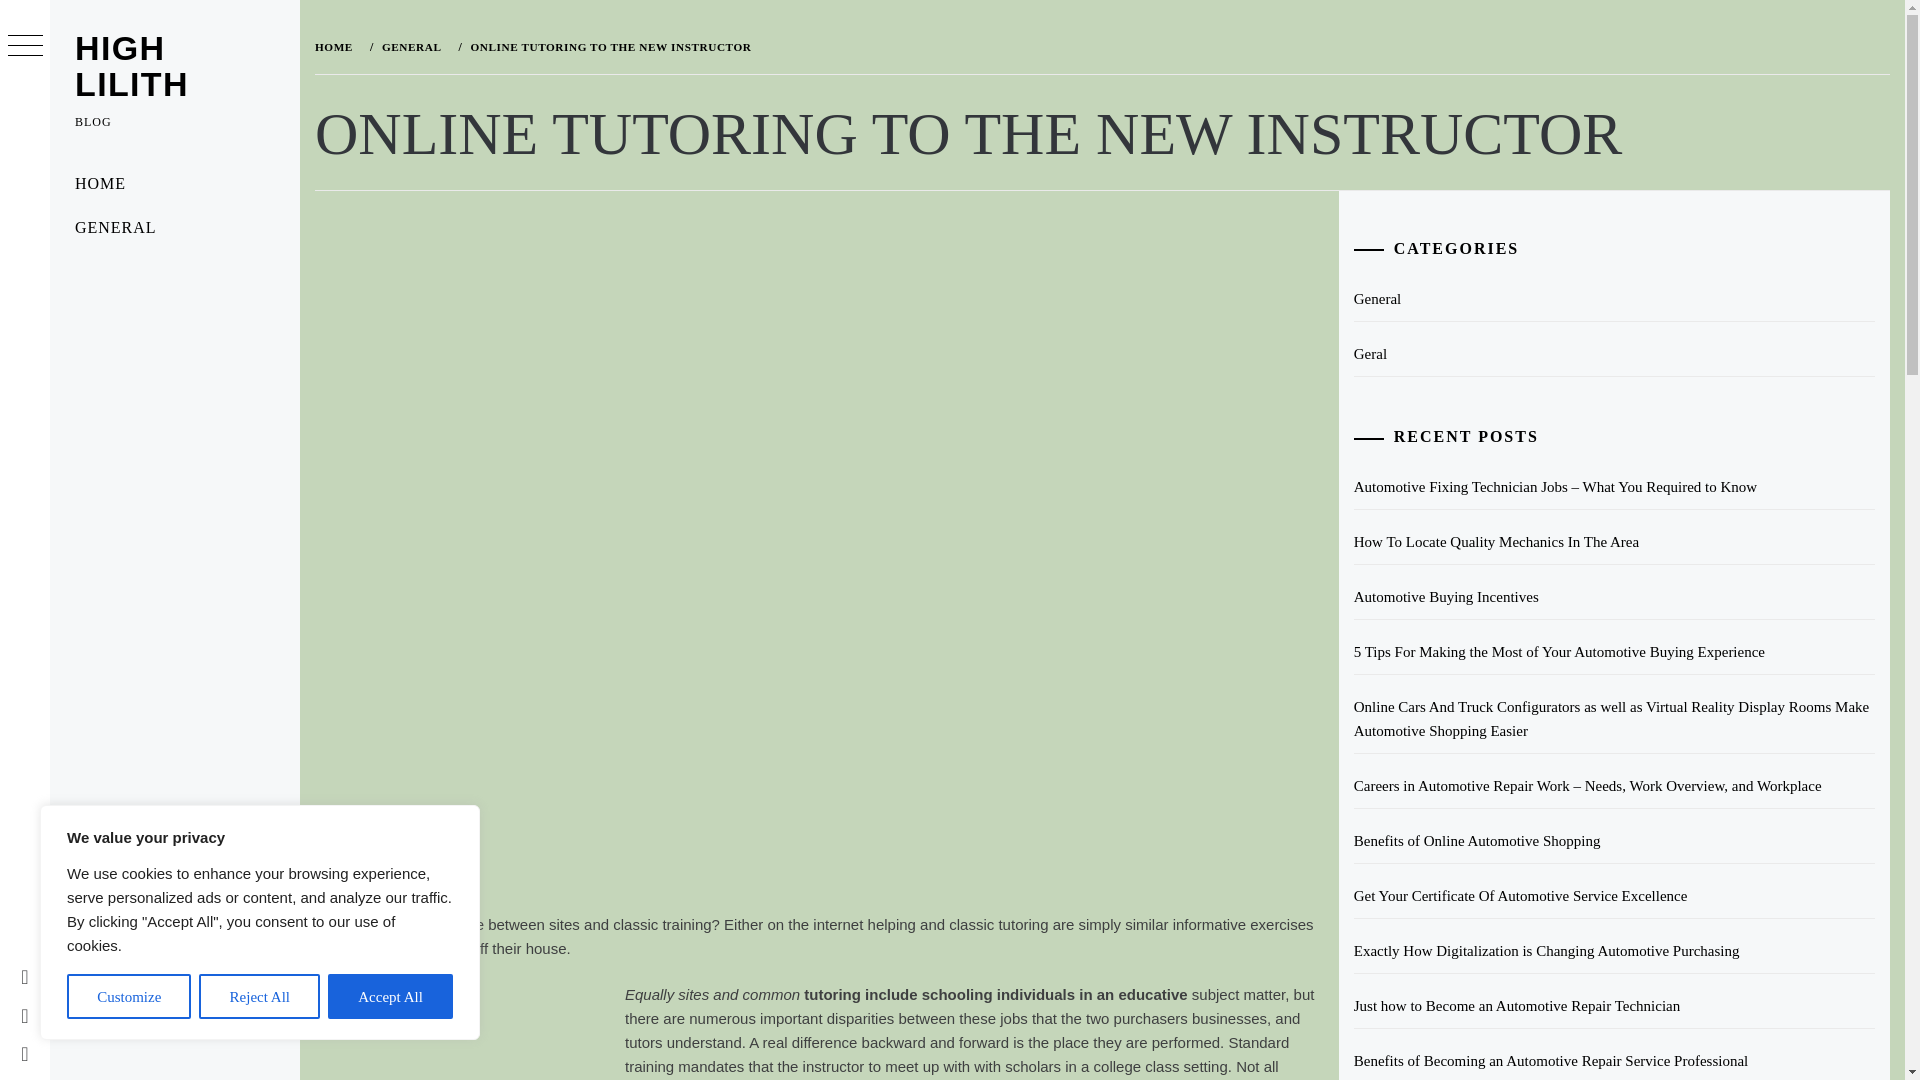  I want to click on HOME, so click(337, 46).